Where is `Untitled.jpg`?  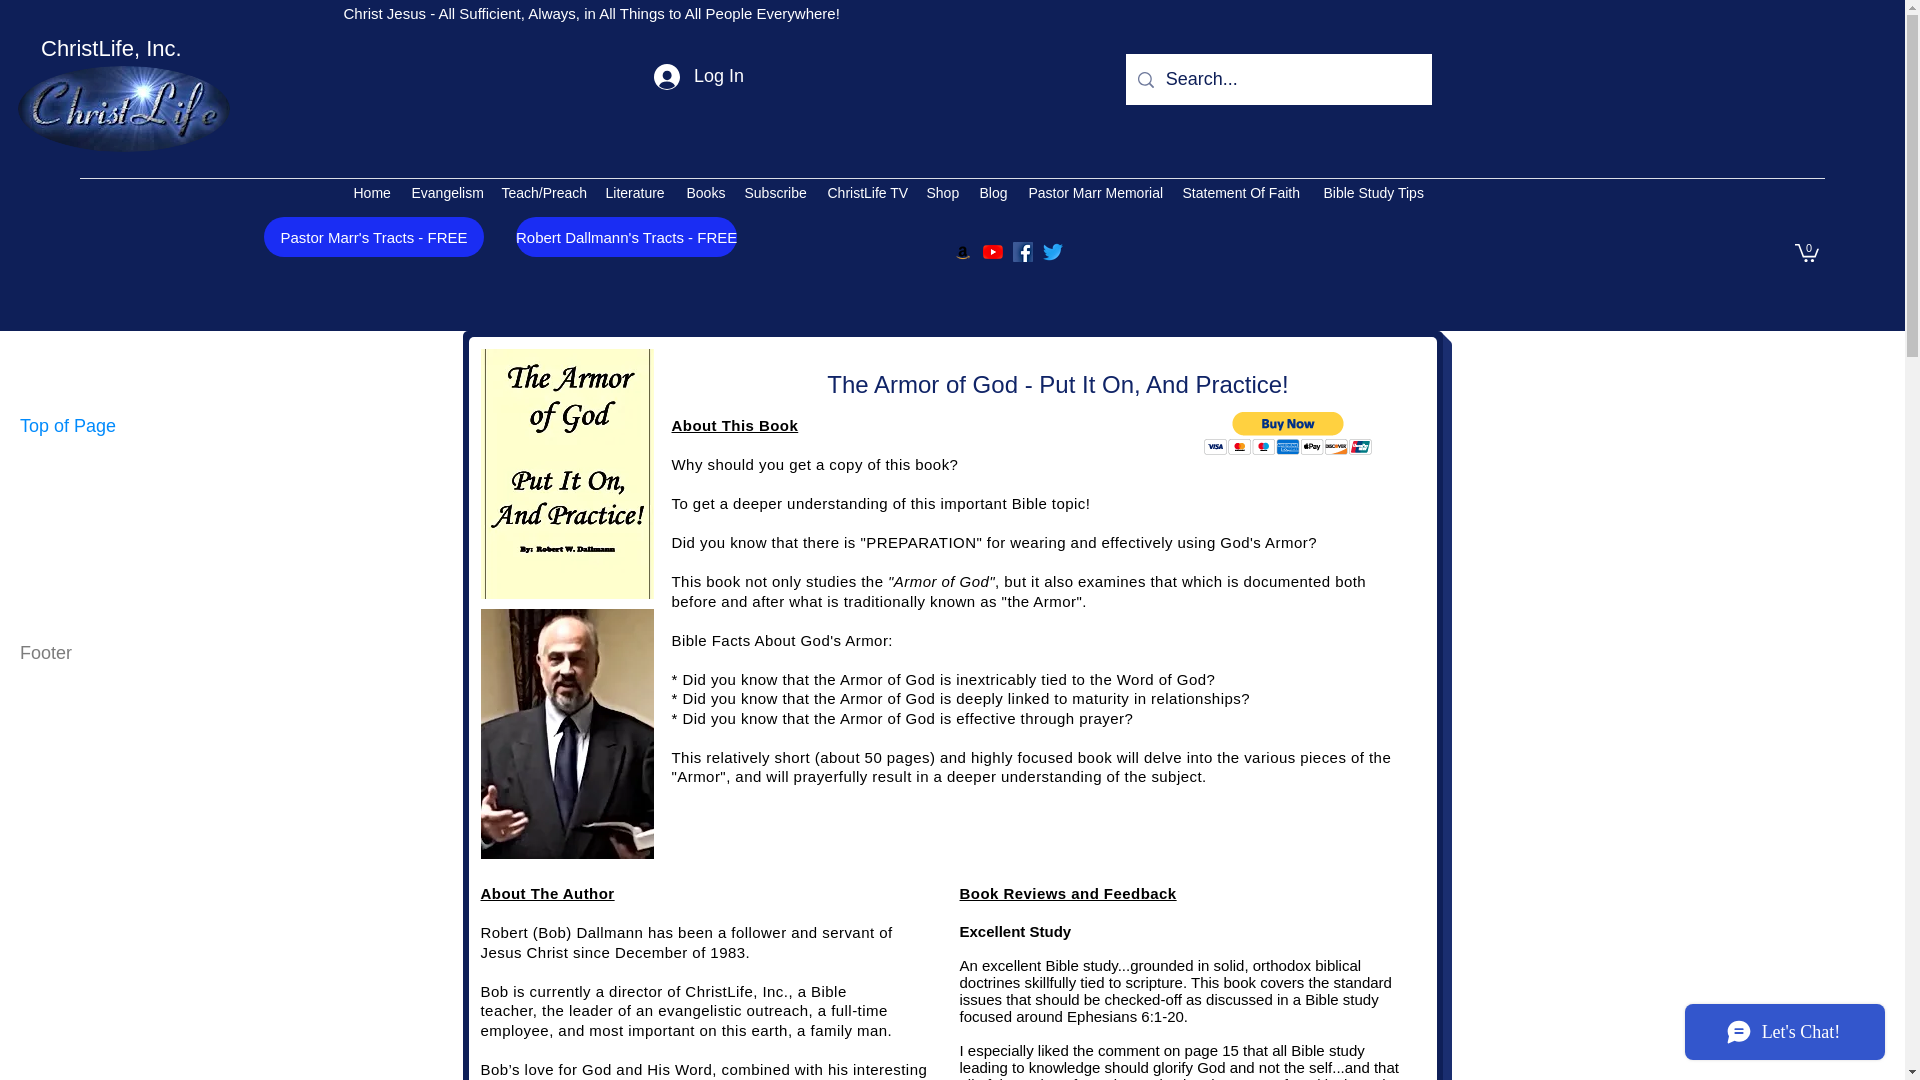
Untitled.jpg is located at coordinates (124, 108).